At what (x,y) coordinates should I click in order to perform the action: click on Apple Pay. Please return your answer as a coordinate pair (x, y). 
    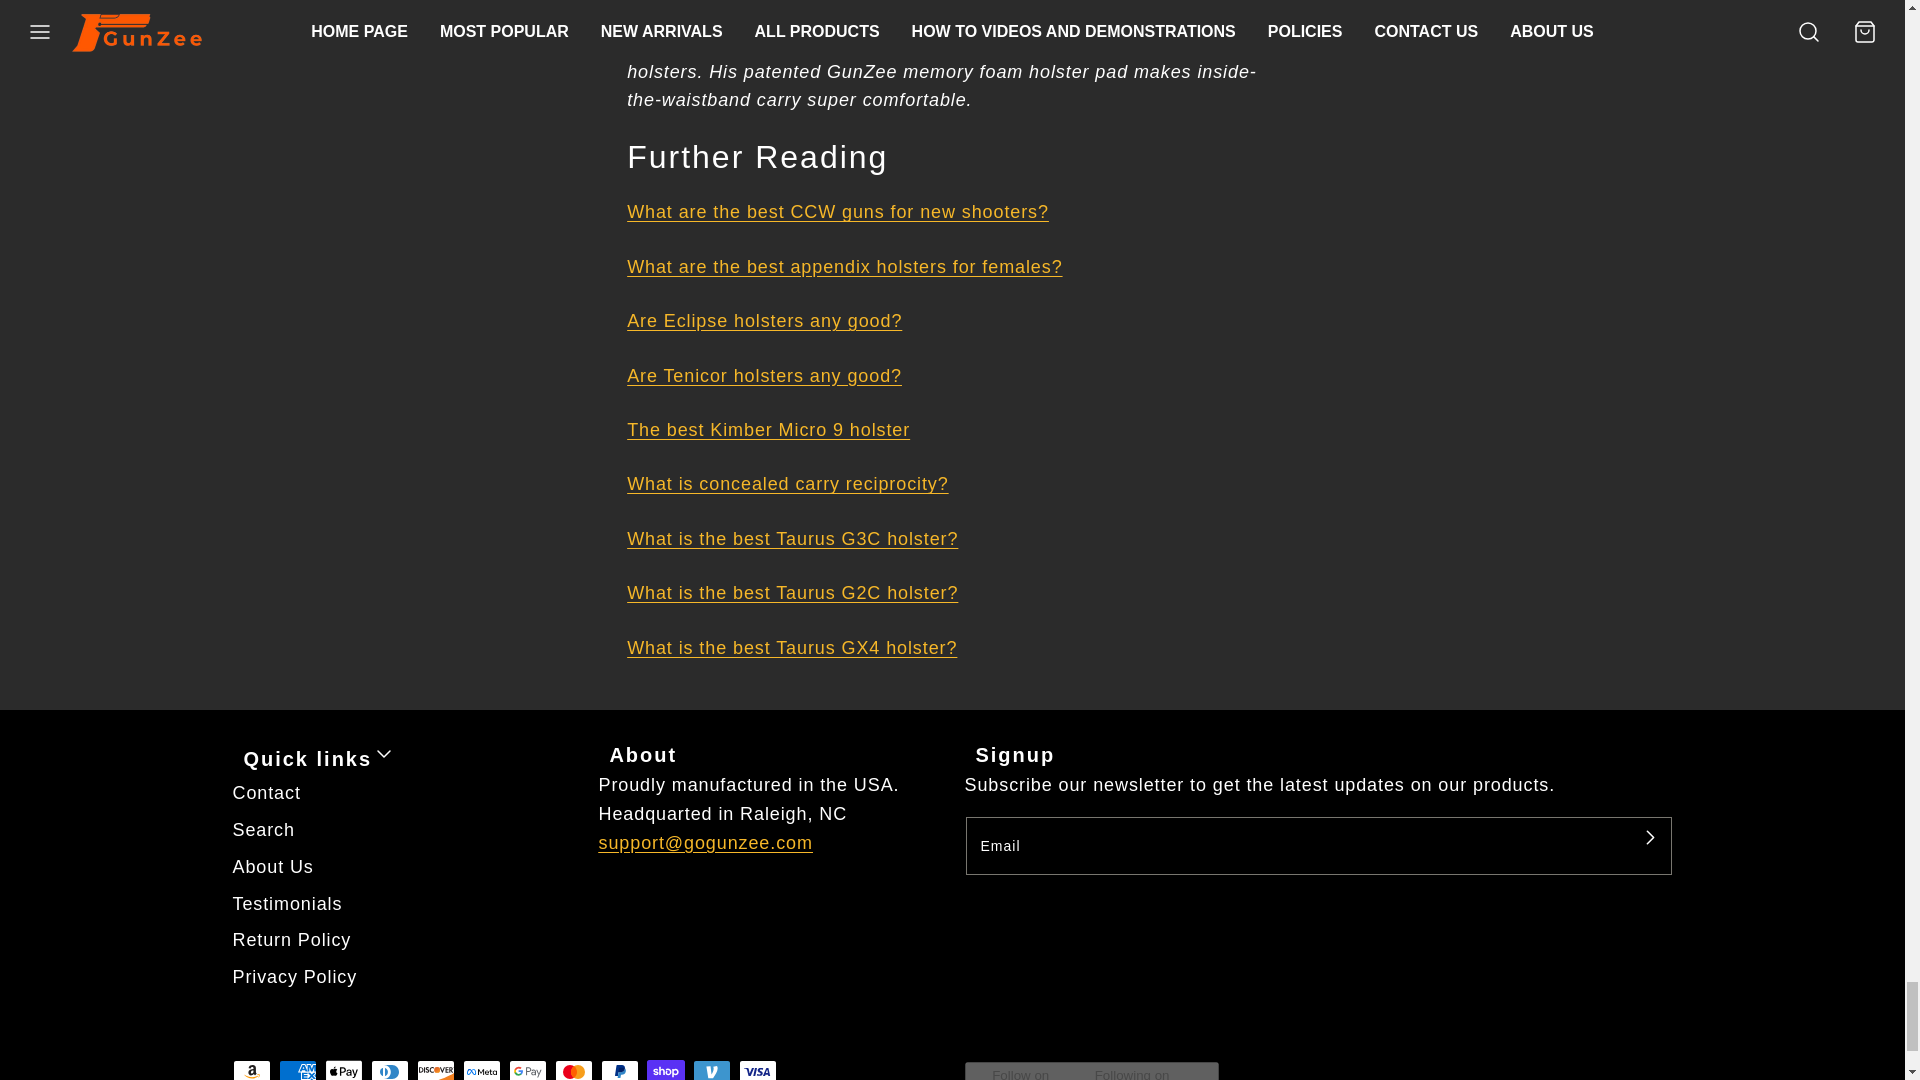
    Looking at the image, I should click on (343, 1070).